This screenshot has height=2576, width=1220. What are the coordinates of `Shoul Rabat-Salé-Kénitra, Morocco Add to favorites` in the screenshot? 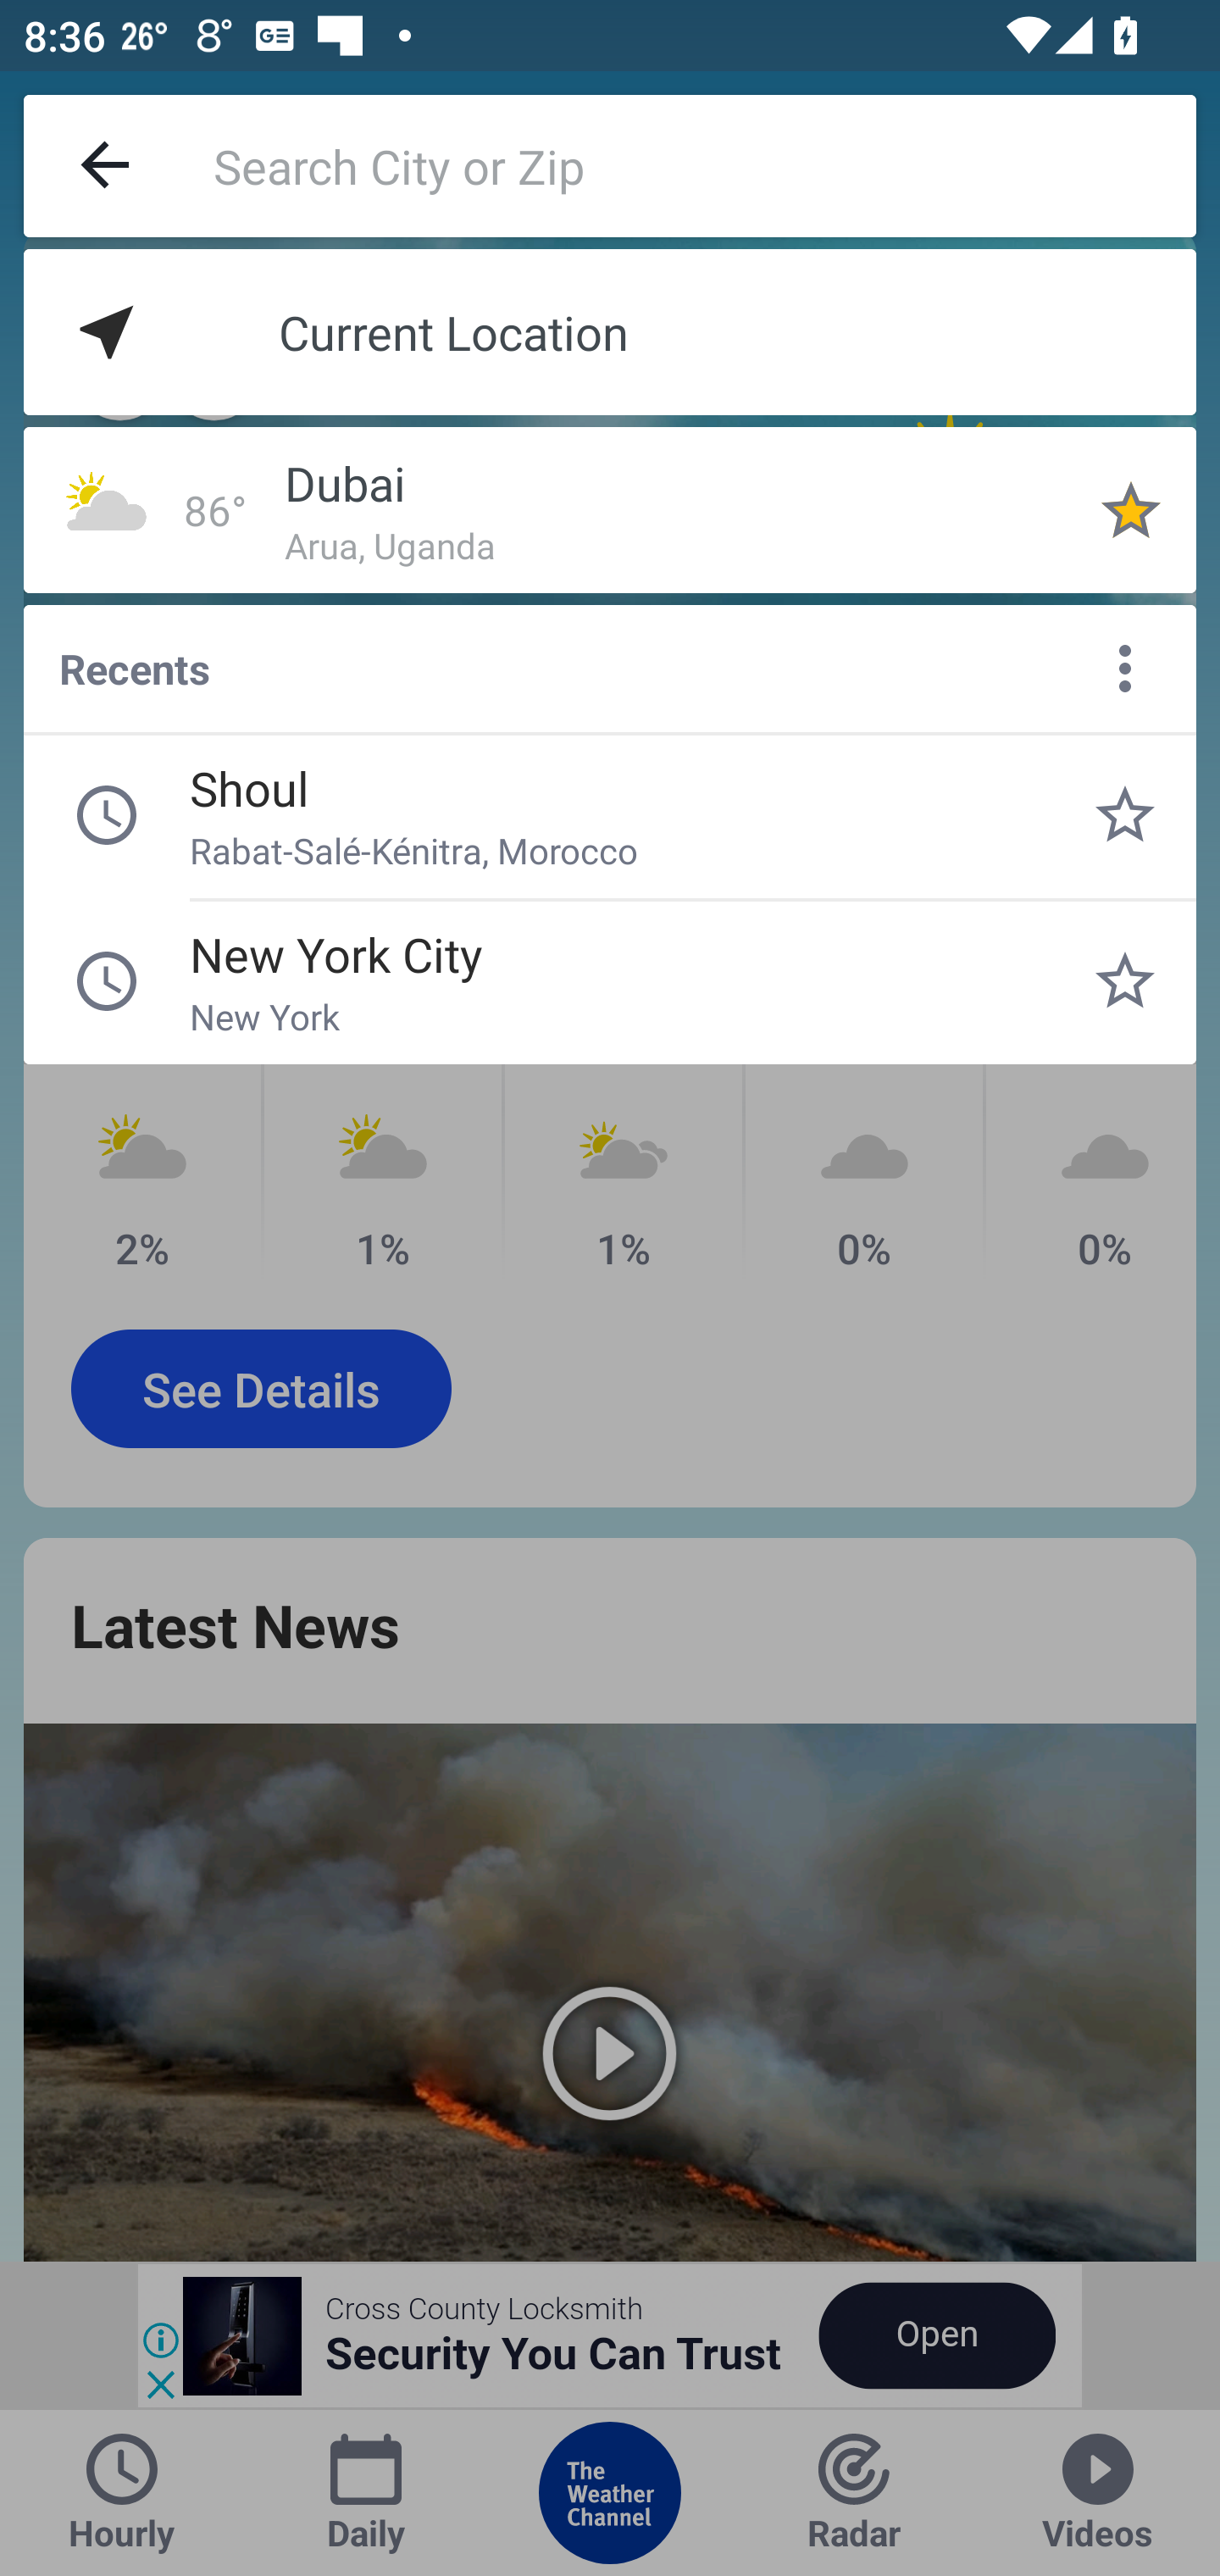 It's located at (1125, 815).